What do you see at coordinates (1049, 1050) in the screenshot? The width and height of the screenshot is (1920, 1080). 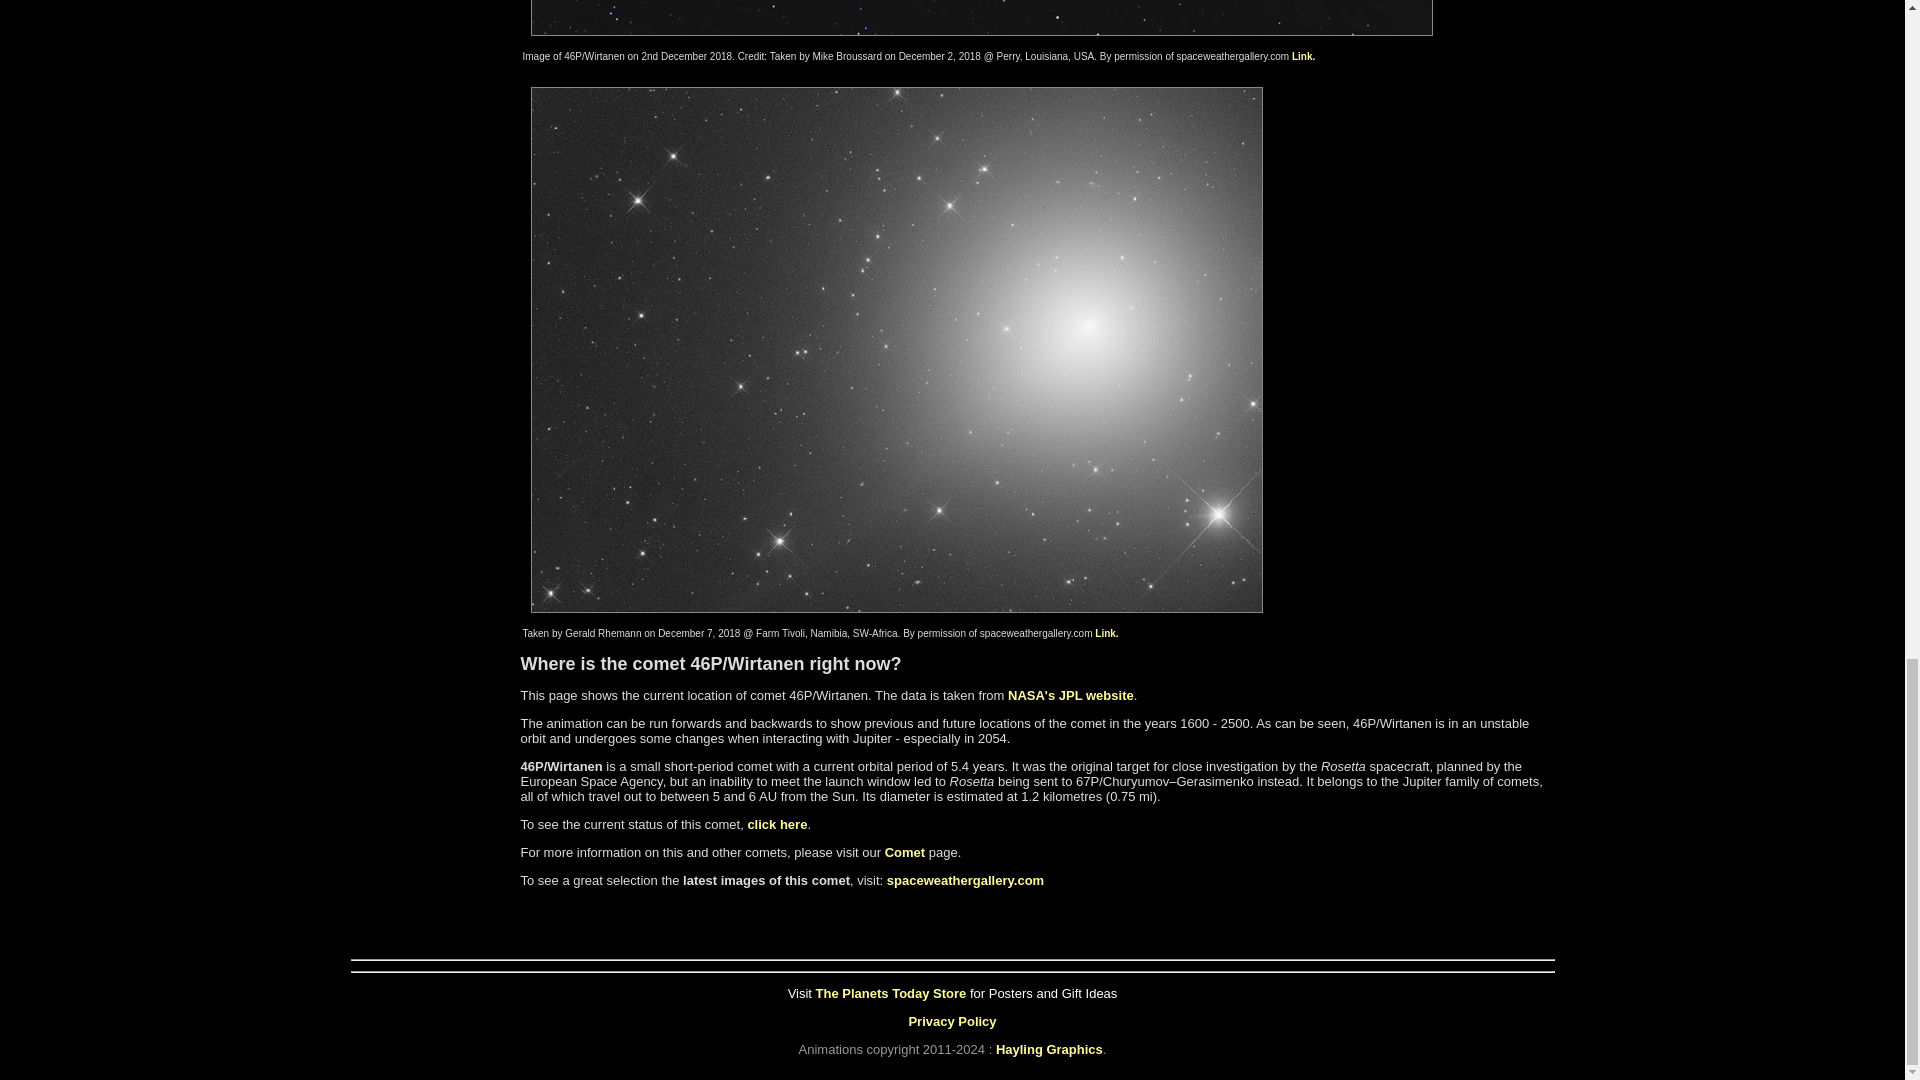 I see `Hayling Graphics Animations` at bounding box center [1049, 1050].